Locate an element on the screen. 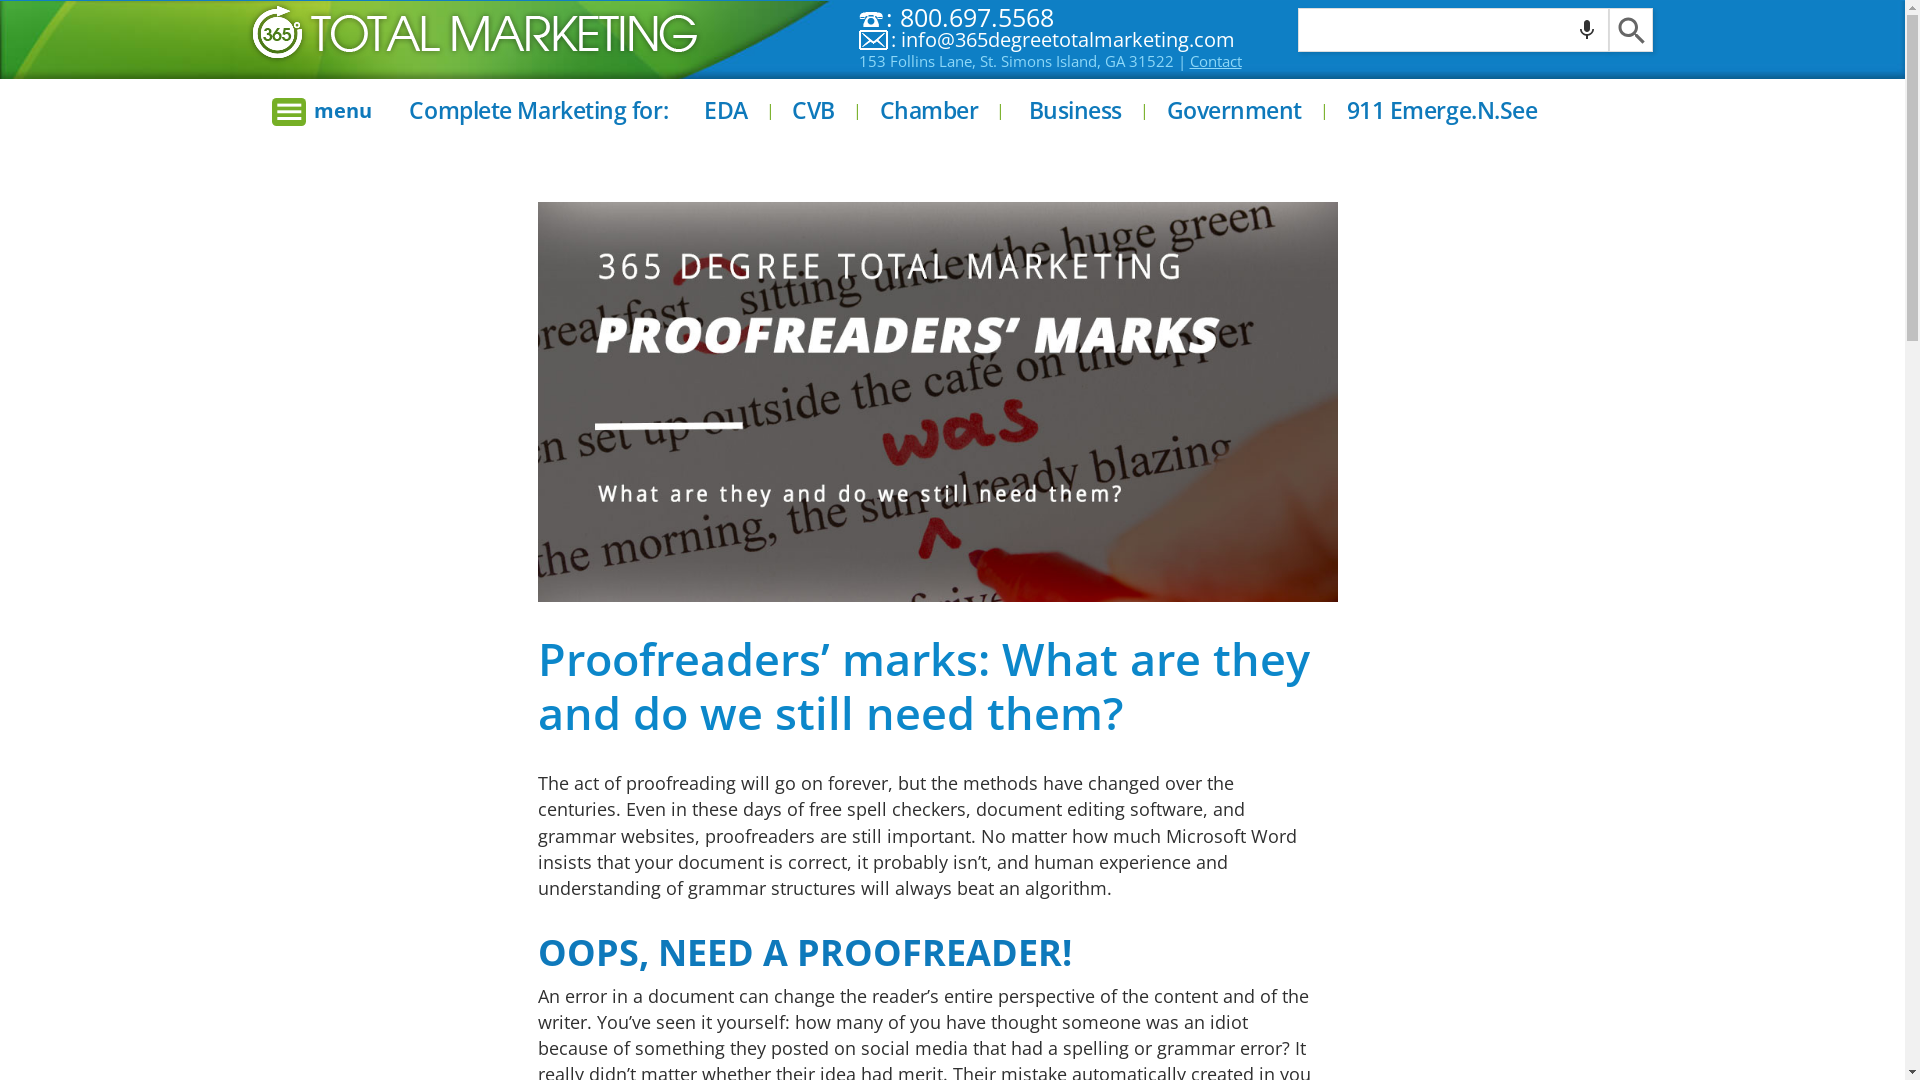 This screenshot has width=1920, height=1080. EDA is located at coordinates (726, 113).